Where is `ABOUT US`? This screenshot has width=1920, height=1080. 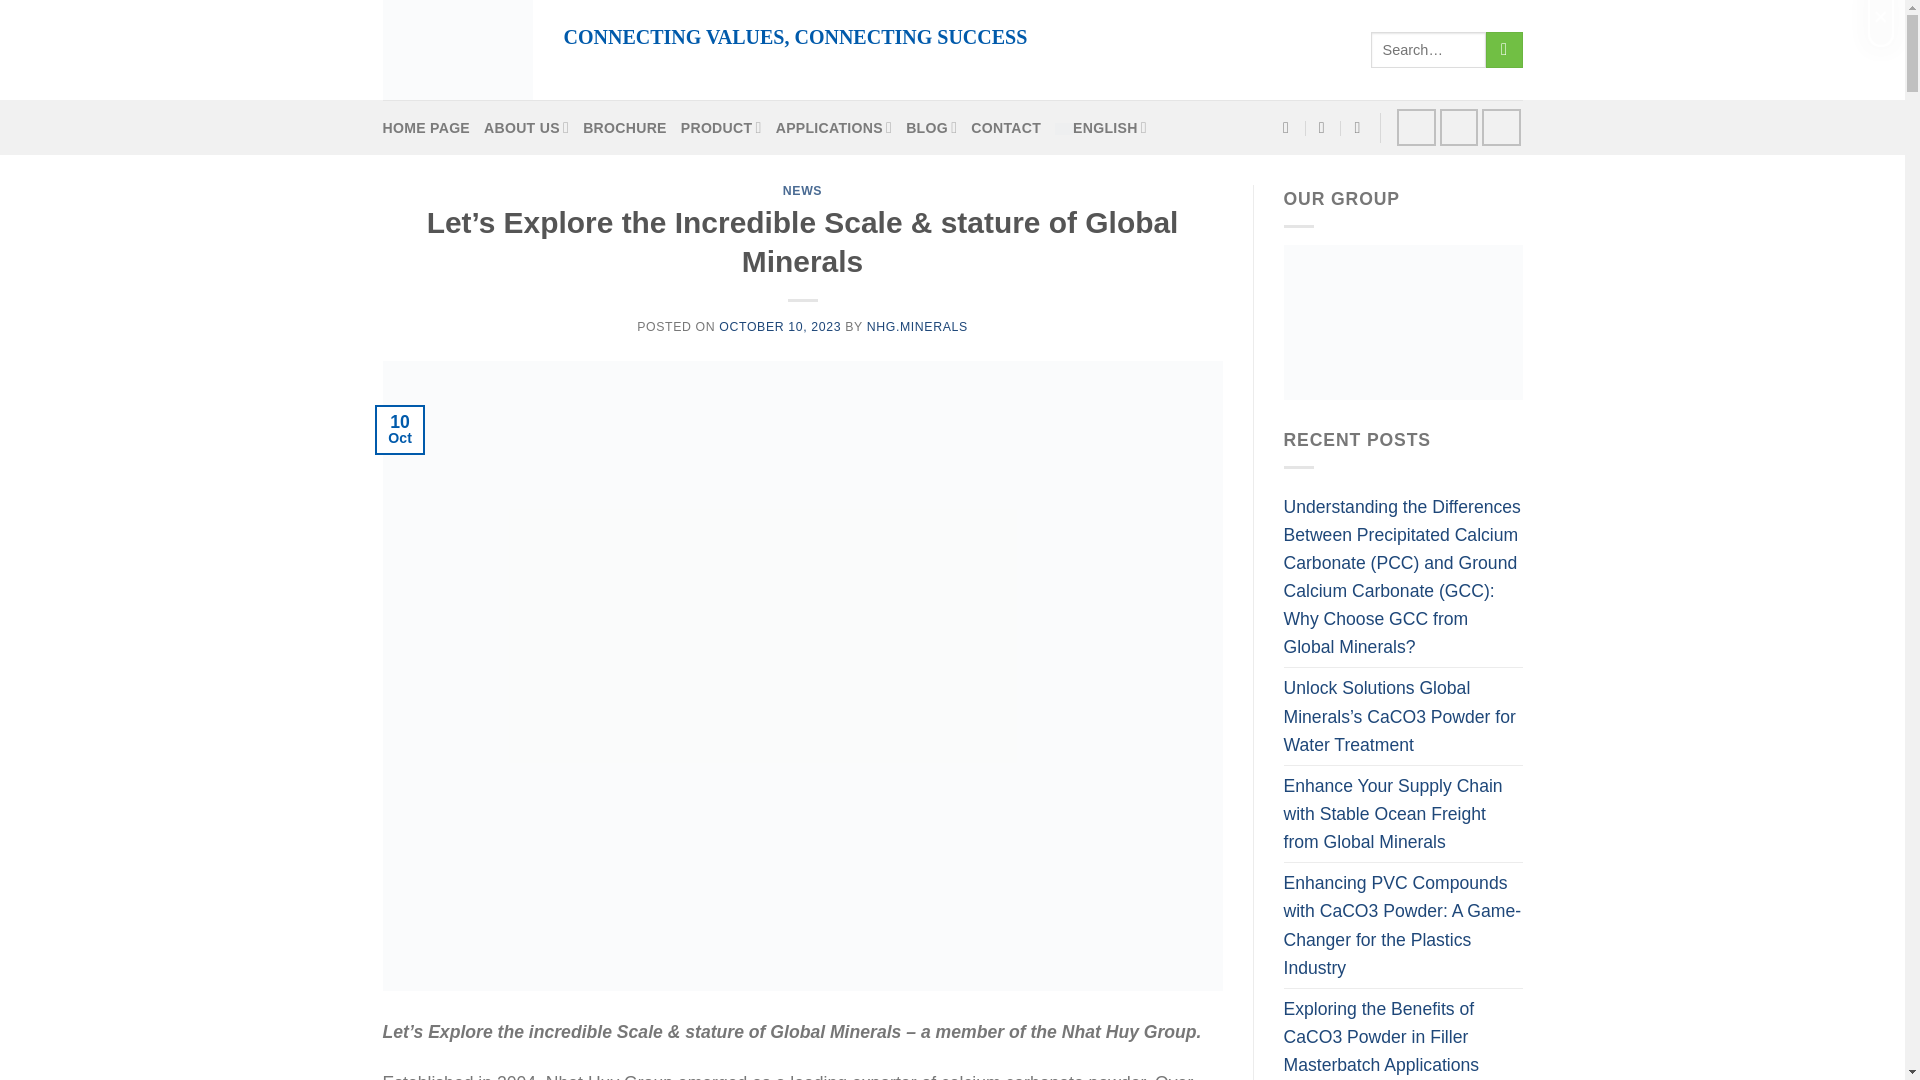 ABOUT US is located at coordinates (526, 127).